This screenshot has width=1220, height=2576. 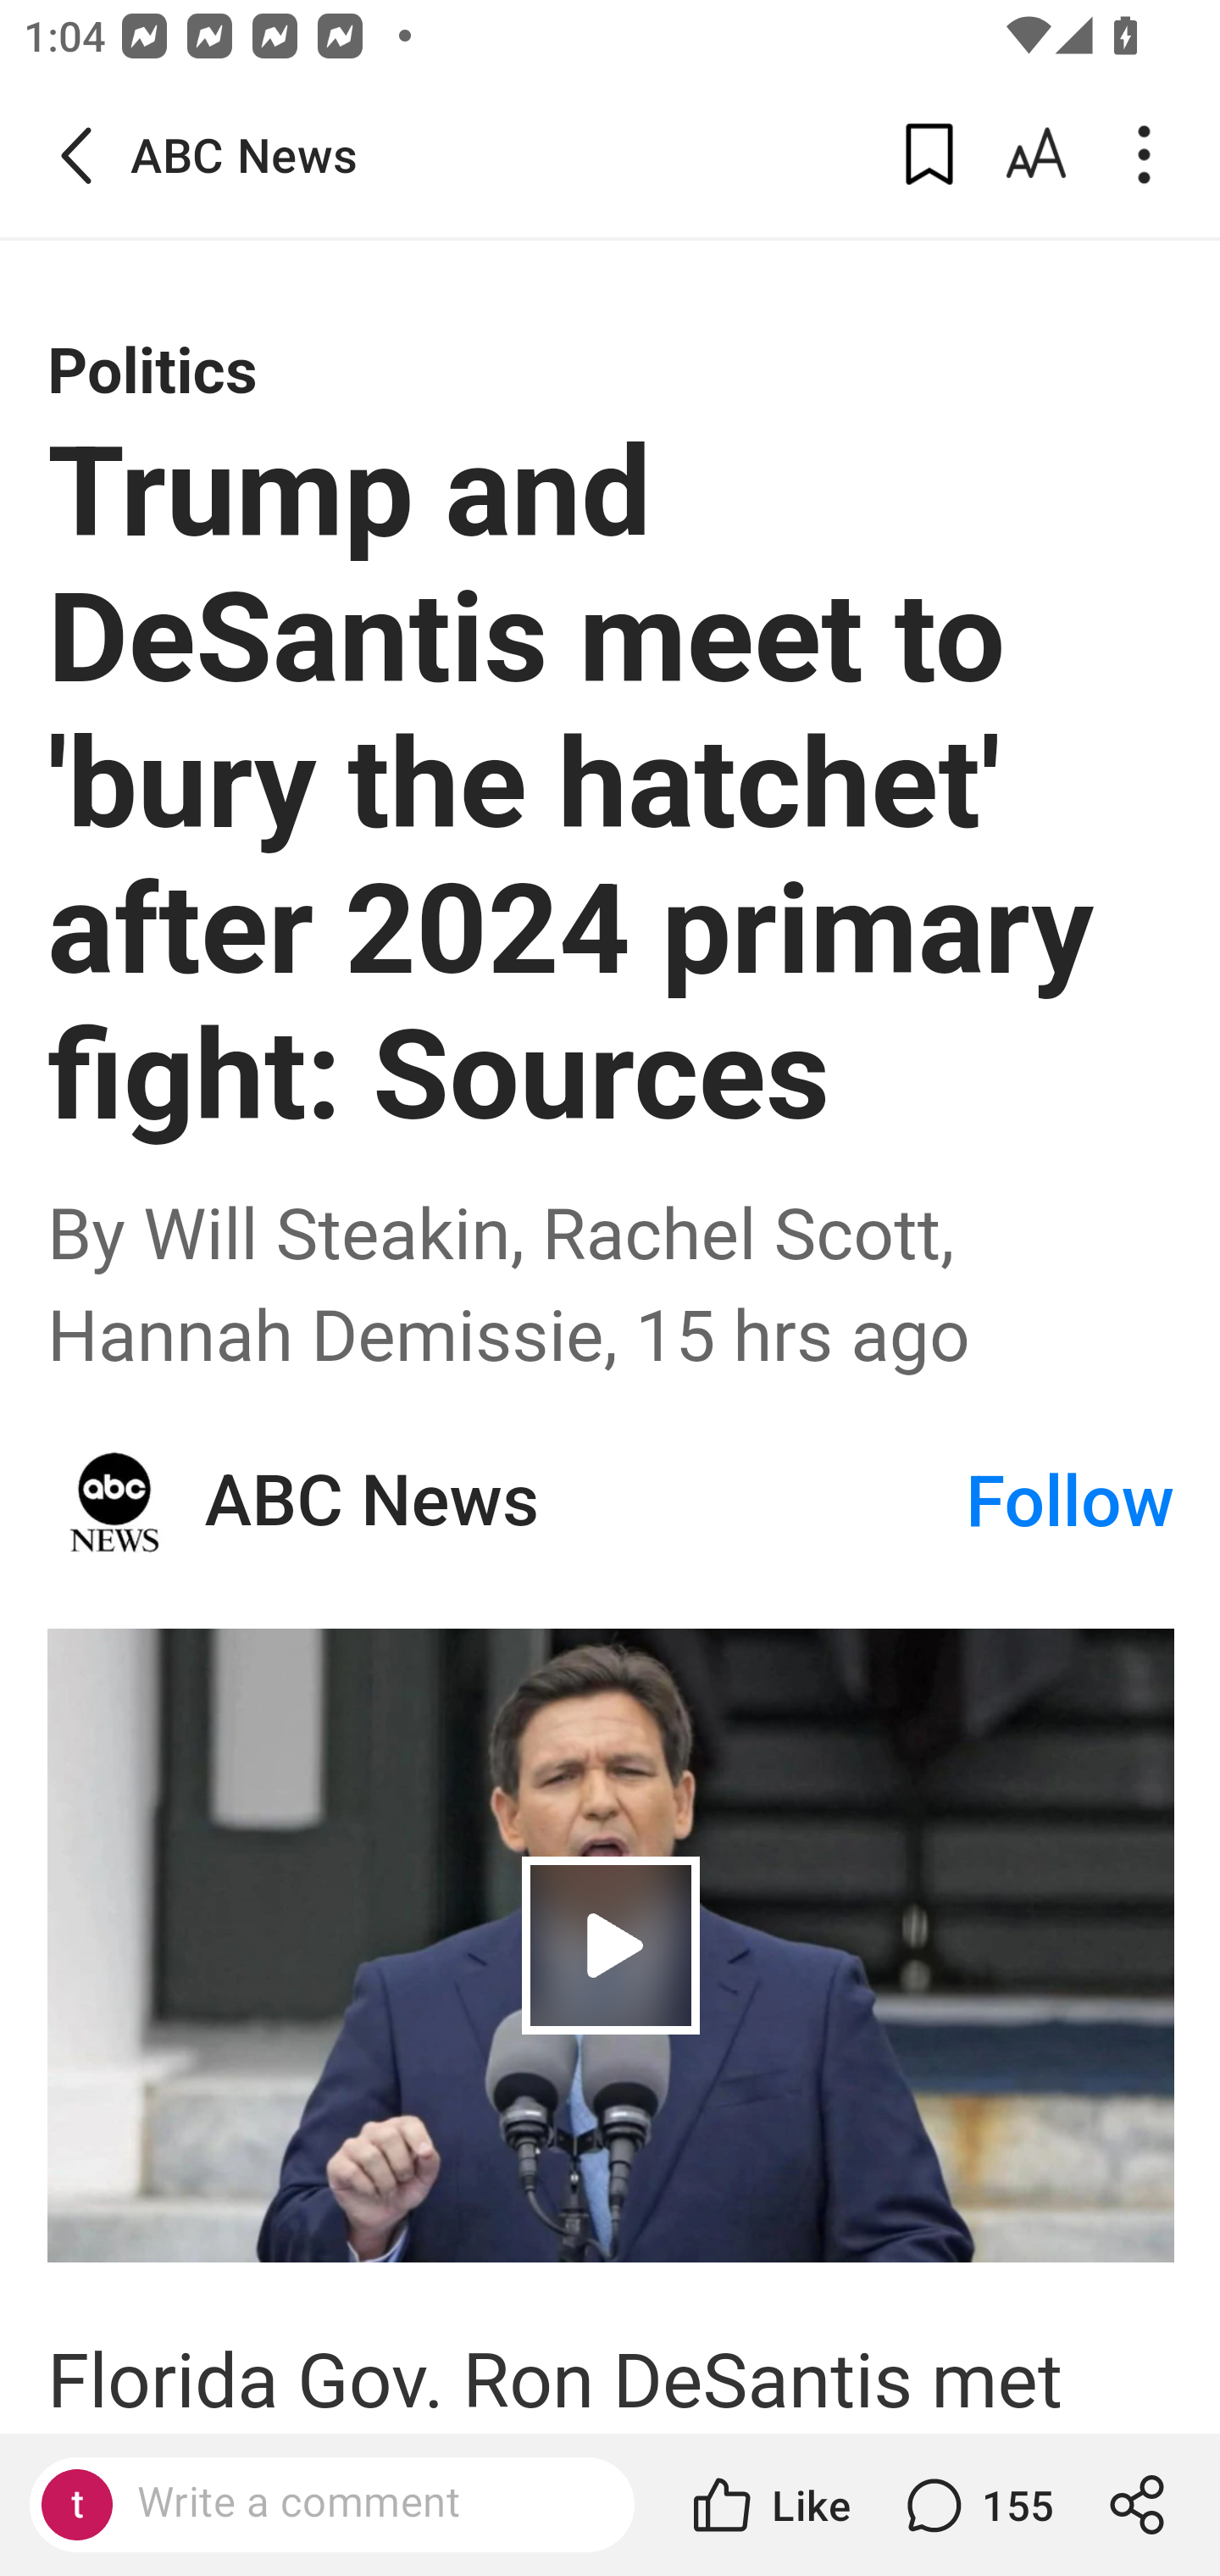 What do you see at coordinates (115, 1502) in the screenshot?
I see `ABC` at bounding box center [115, 1502].